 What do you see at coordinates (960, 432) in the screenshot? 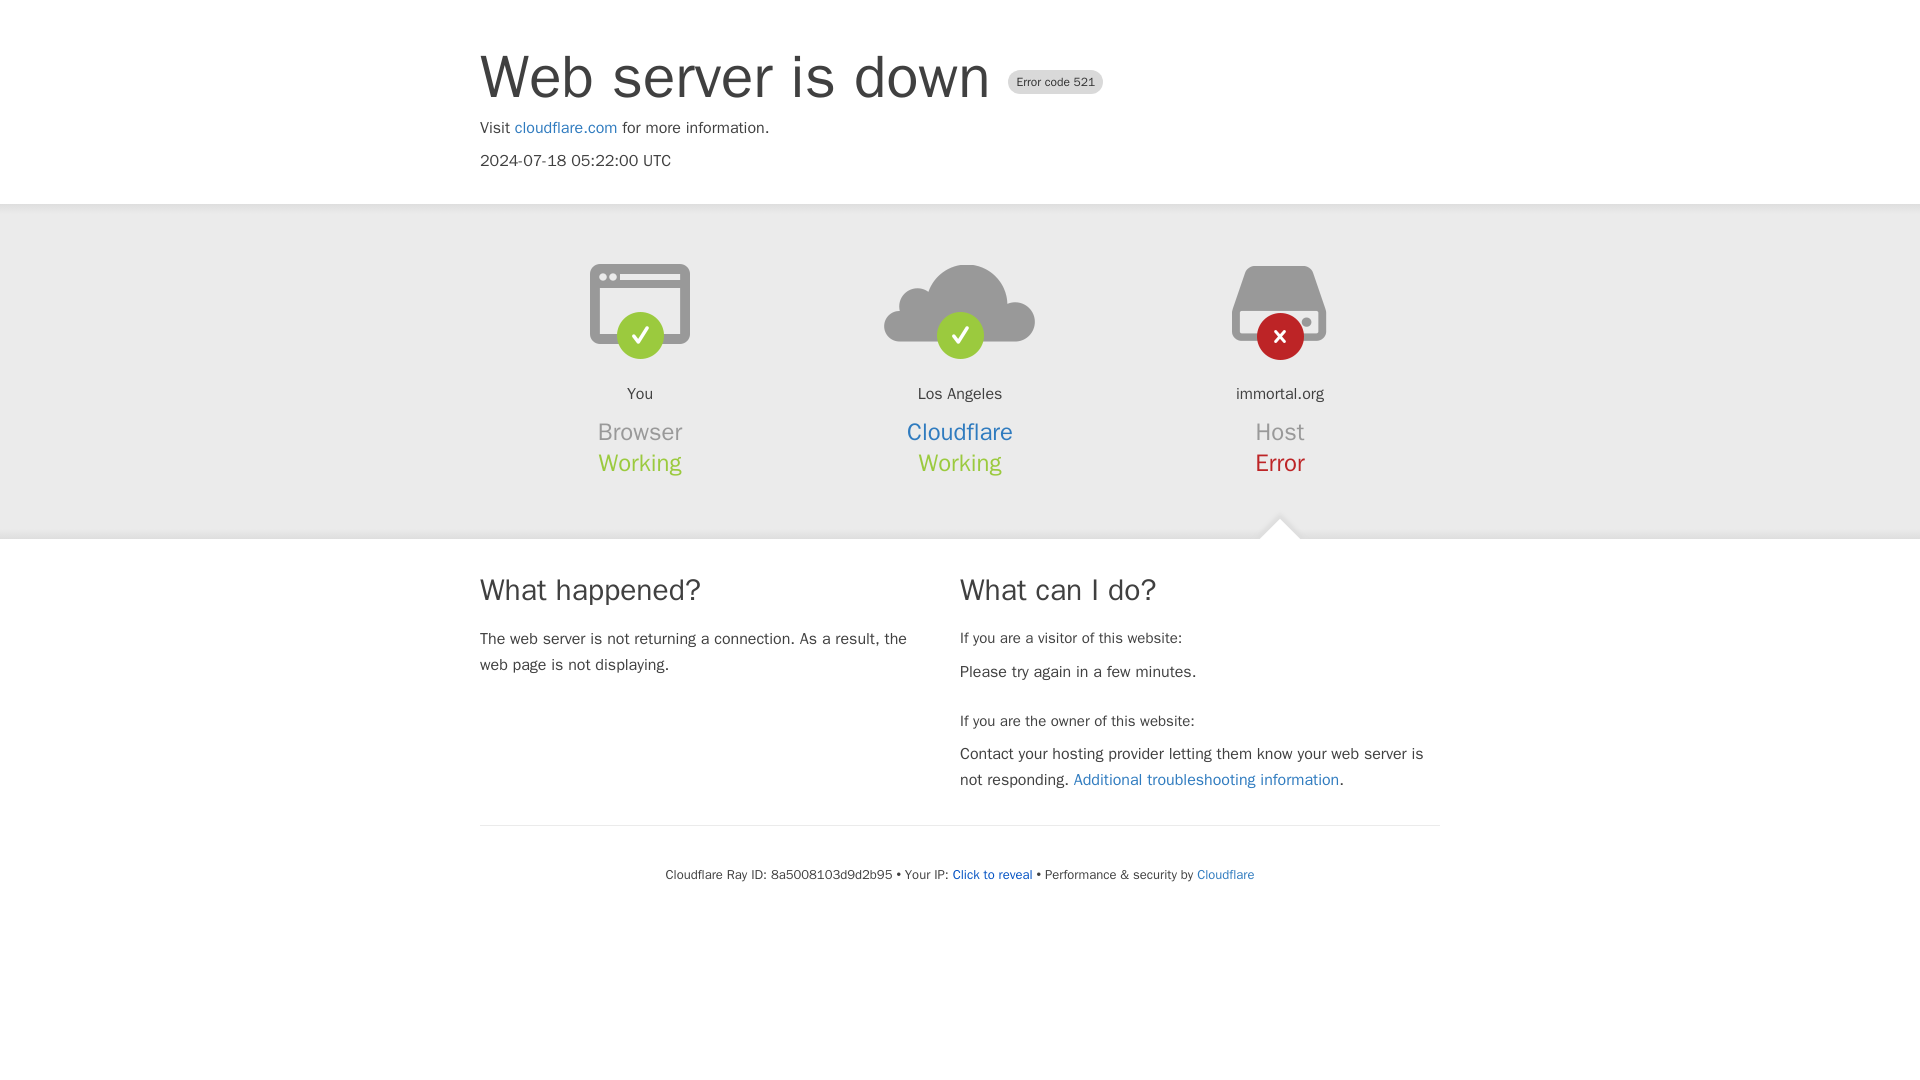
I see `Cloudflare` at bounding box center [960, 432].